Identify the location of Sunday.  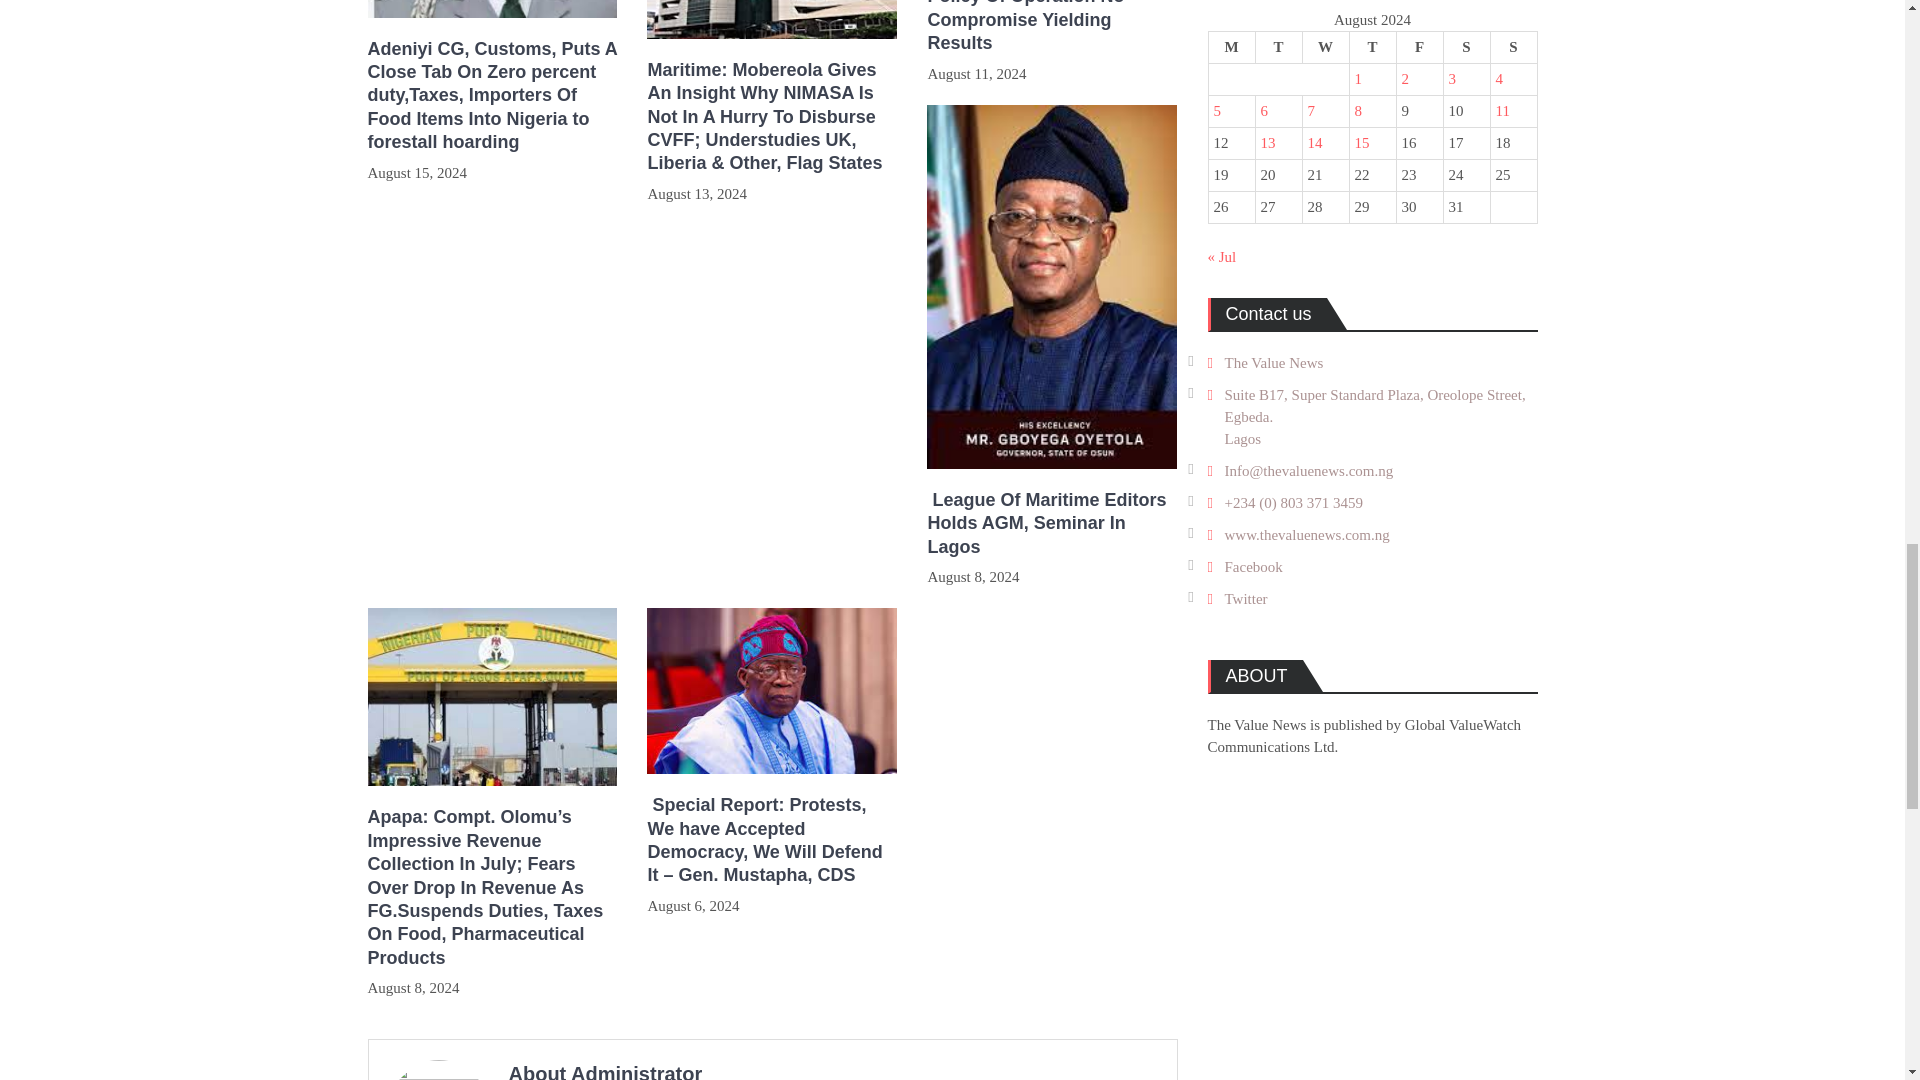
(1513, 48).